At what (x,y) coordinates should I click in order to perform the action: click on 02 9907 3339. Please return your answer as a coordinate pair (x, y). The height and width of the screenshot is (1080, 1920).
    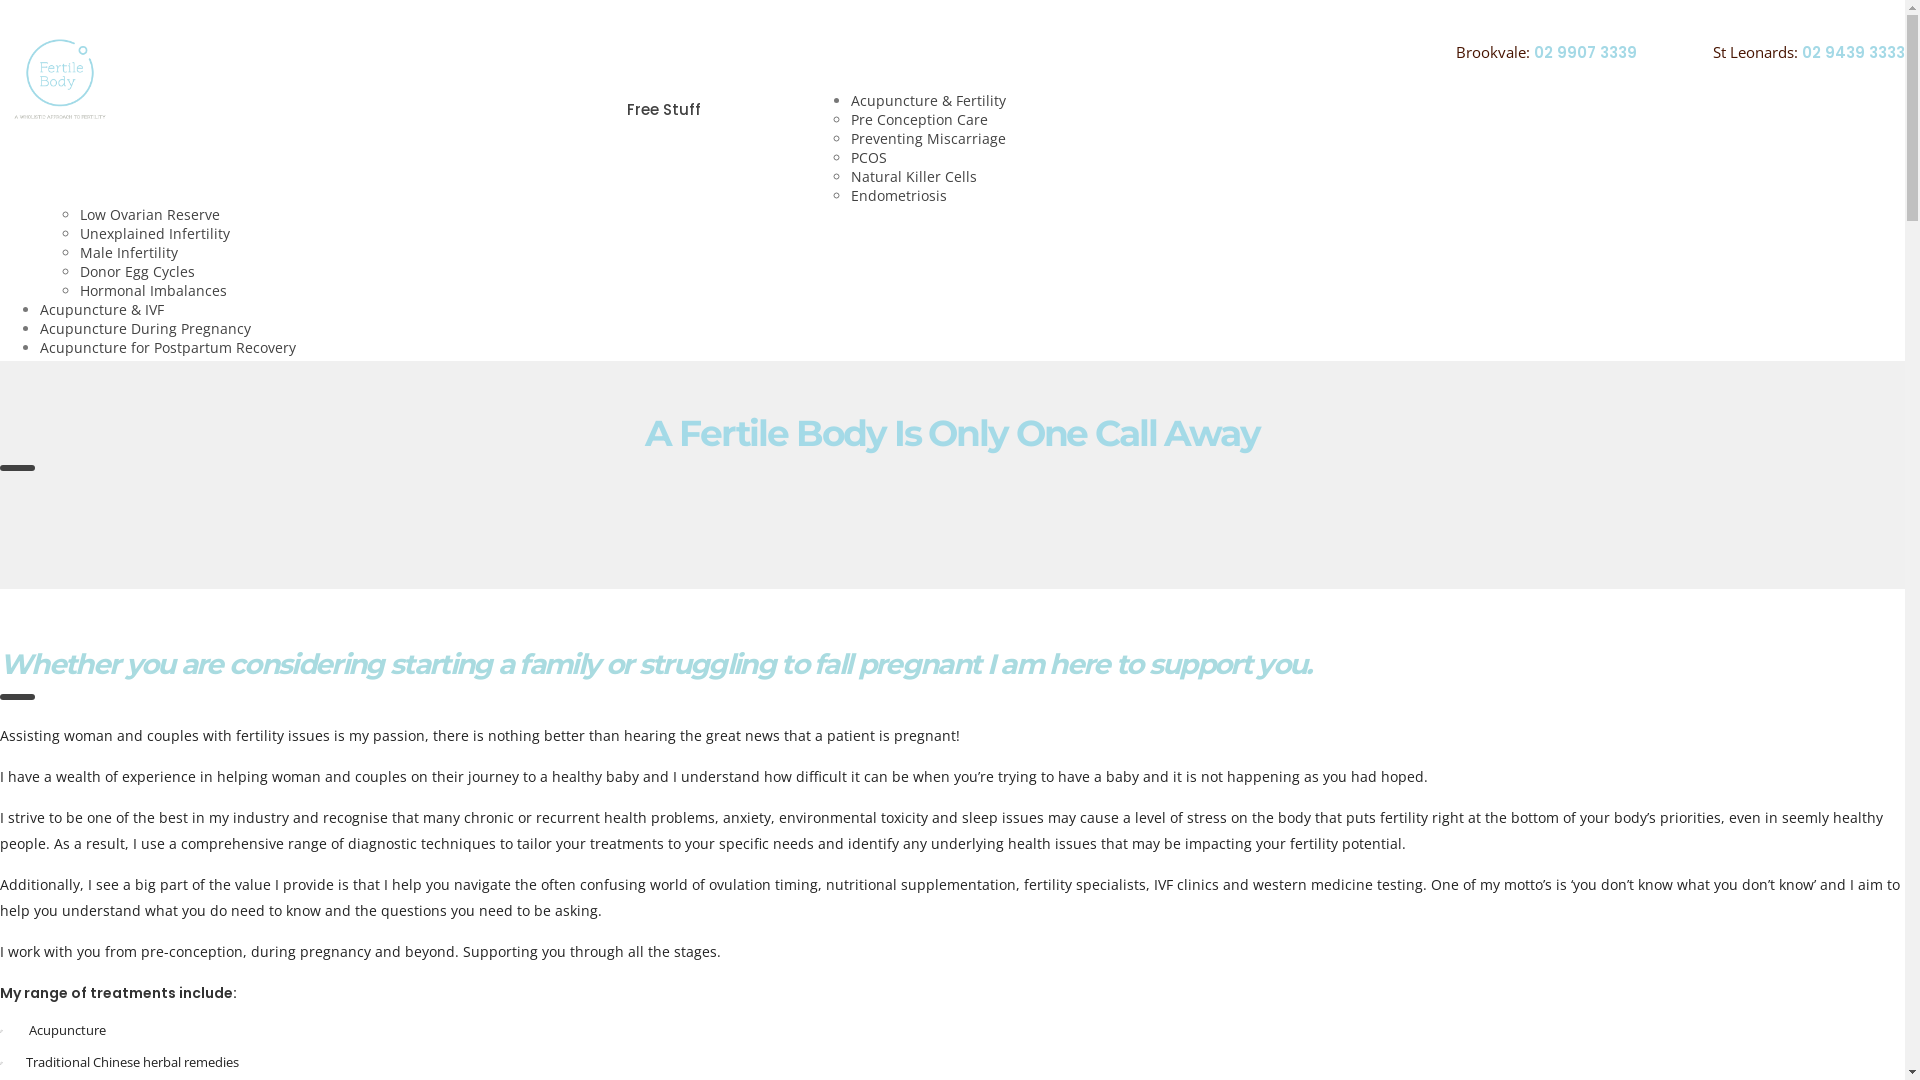
    Looking at the image, I should click on (1586, 52).